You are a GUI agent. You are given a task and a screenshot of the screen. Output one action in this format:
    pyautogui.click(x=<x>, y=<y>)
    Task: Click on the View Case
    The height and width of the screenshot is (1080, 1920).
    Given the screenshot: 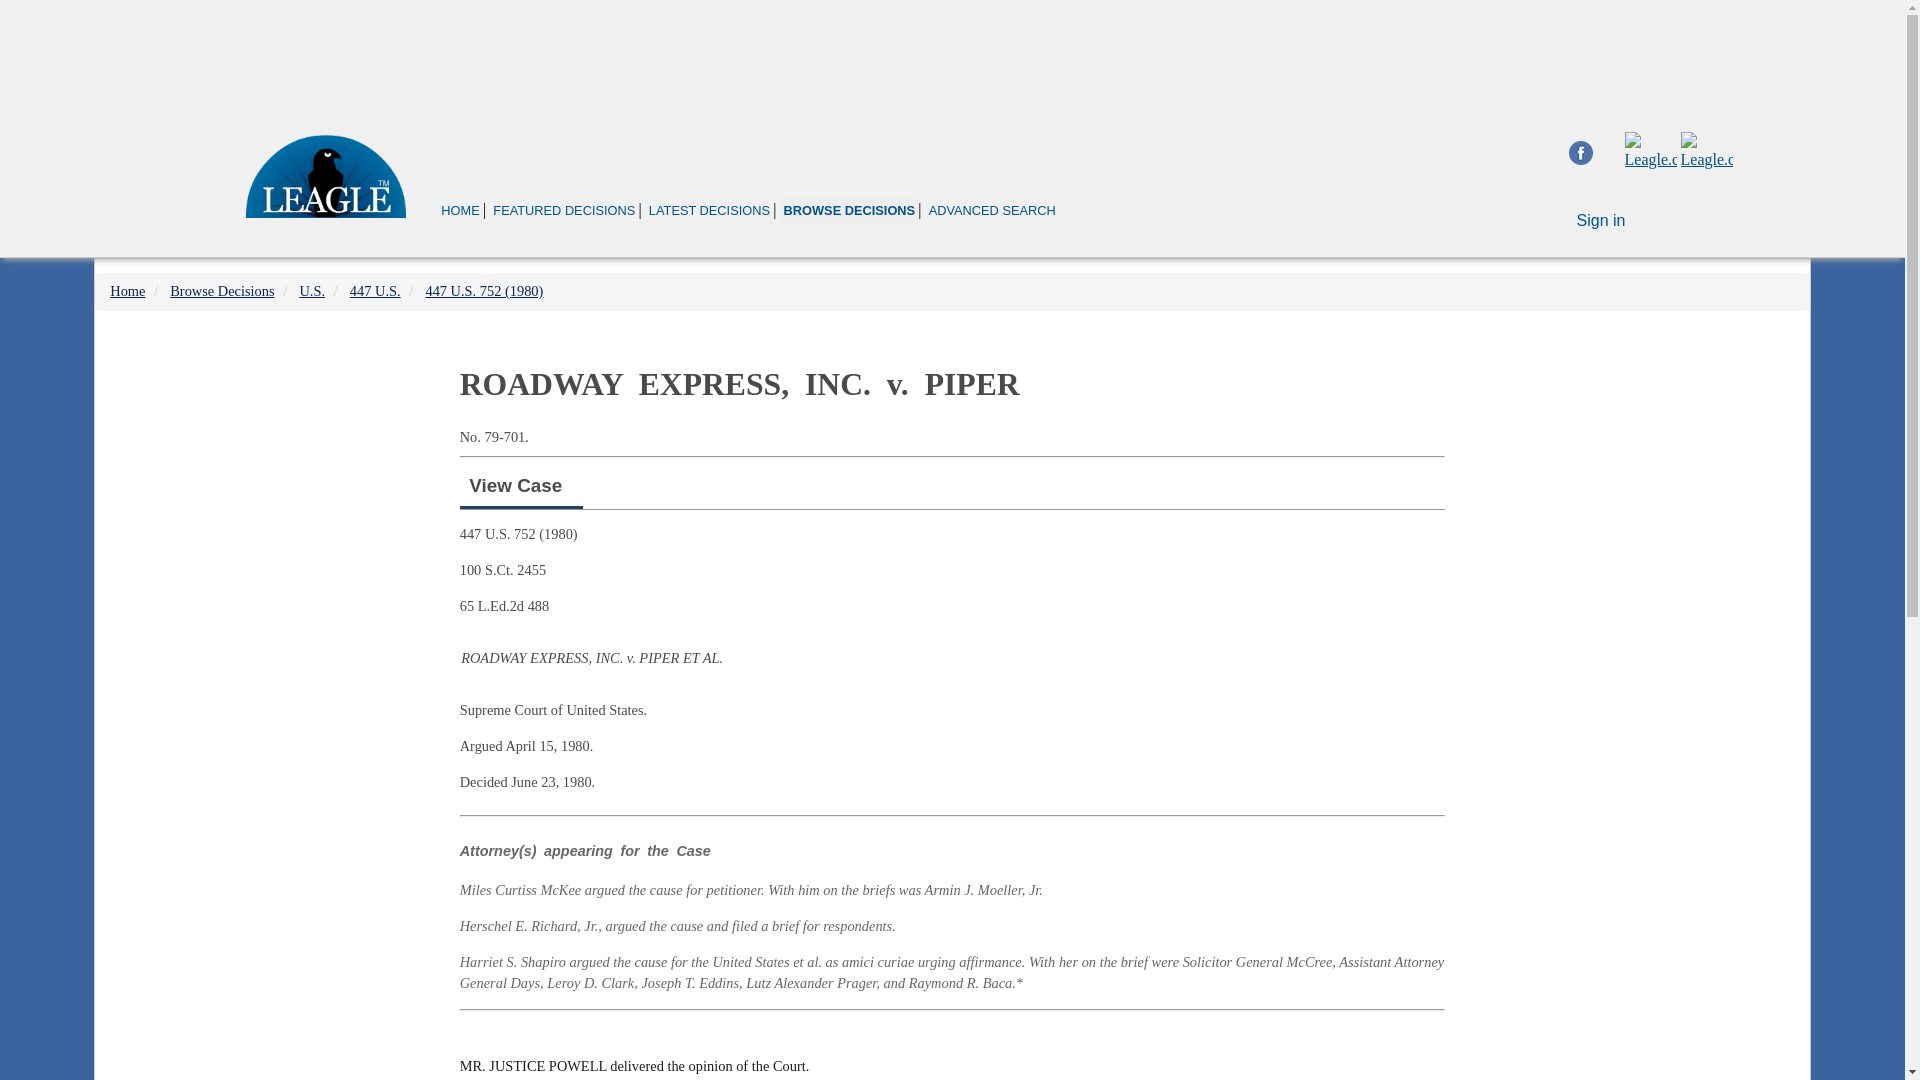 What is the action you would take?
    pyautogui.click(x=515, y=485)
    